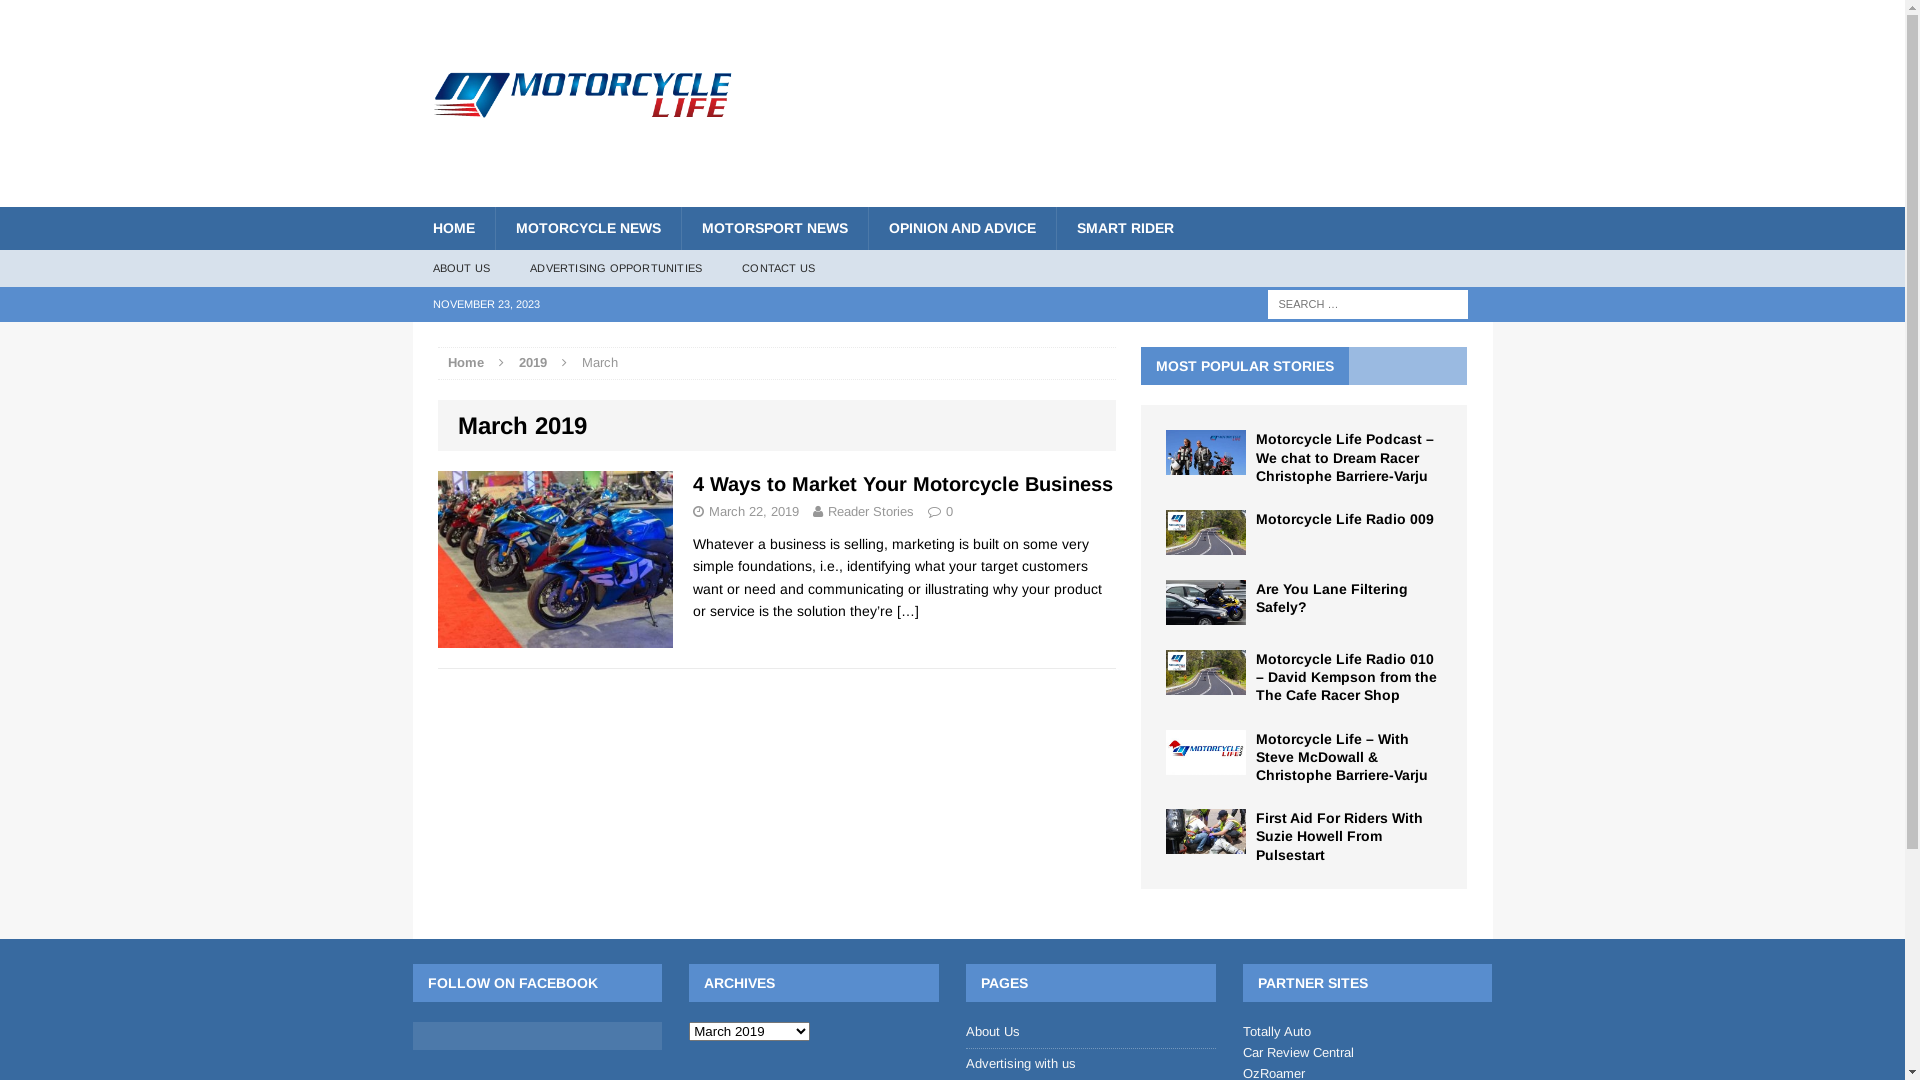 Image resolution: width=1920 pixels, height=1080 pixels. Describe the element at coordinates (1206, 843) in the screenshot. I see `First Aid For Riders With Suzie Howell From Pulsestart` at that location.